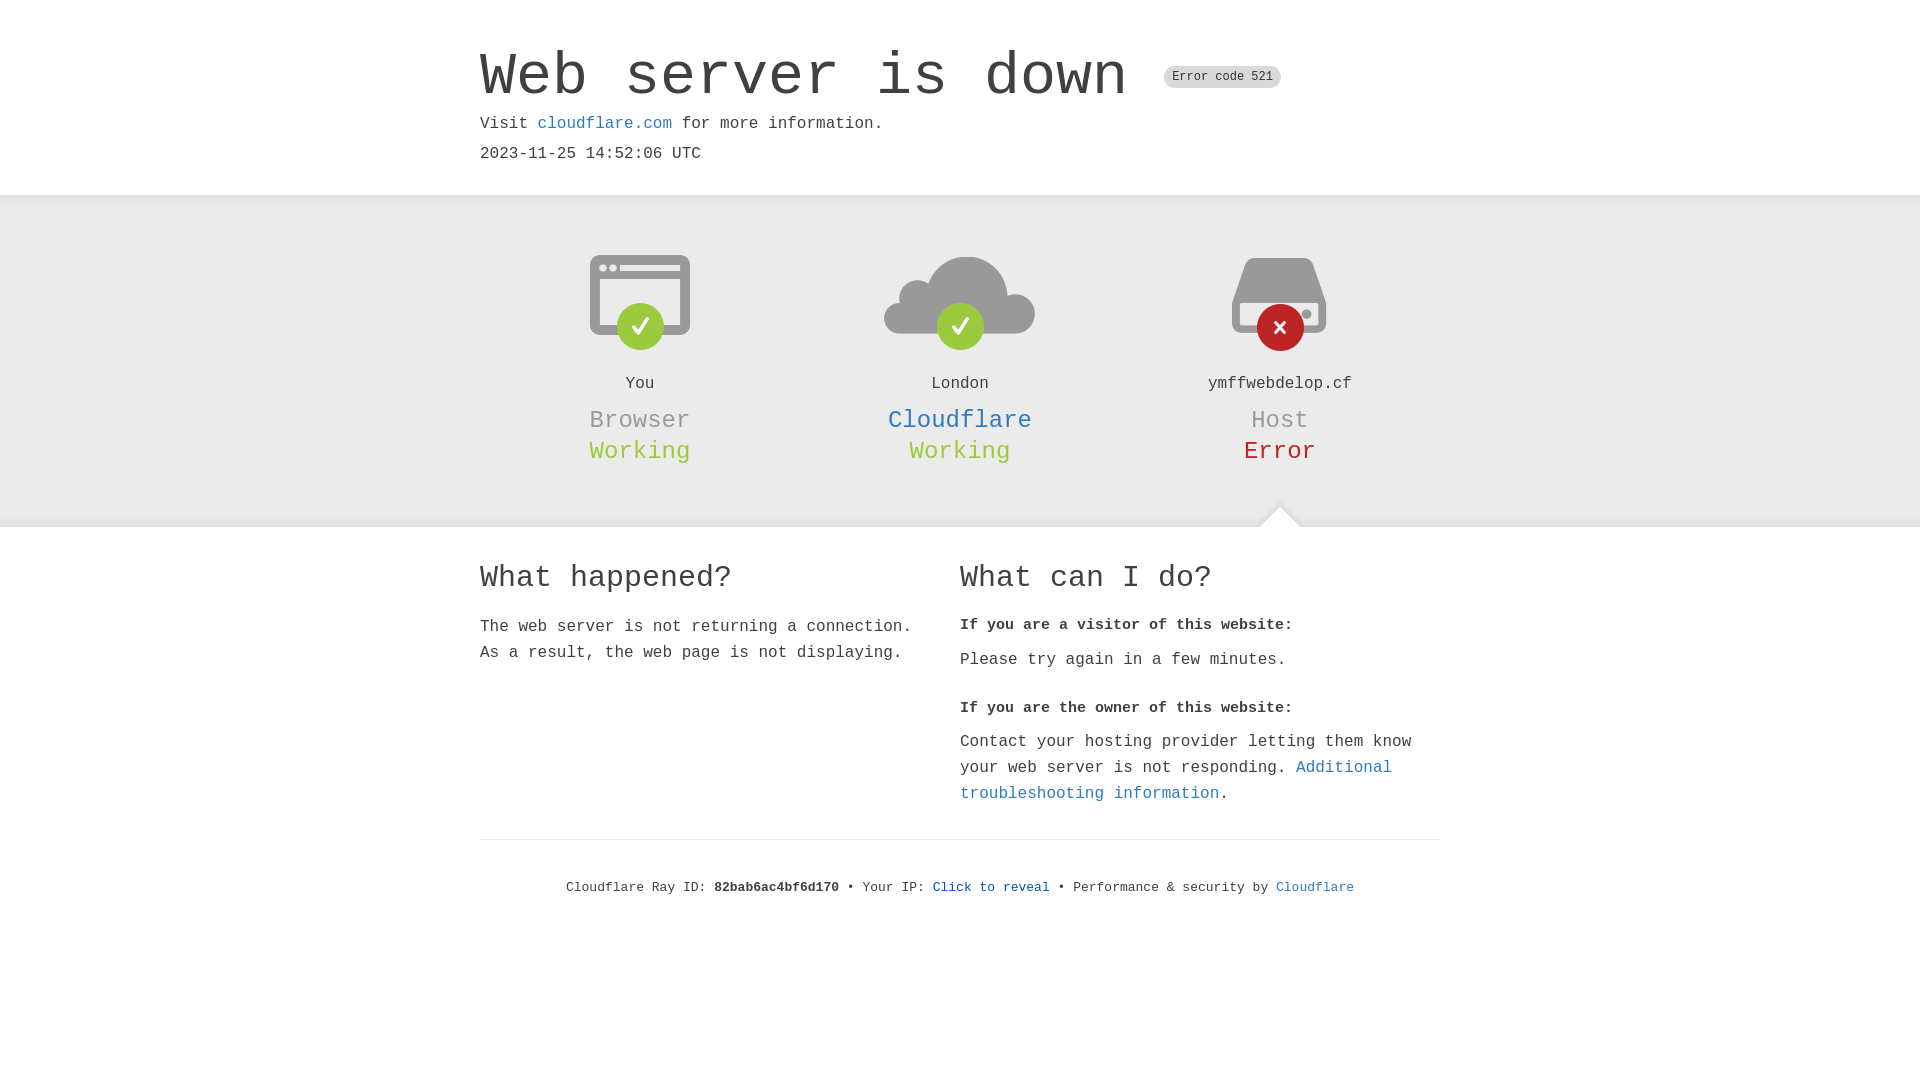 Image resolution: width=1920 pixels, height=1080 pixels. I want to click on Cloudflare, so click(1315, 888).